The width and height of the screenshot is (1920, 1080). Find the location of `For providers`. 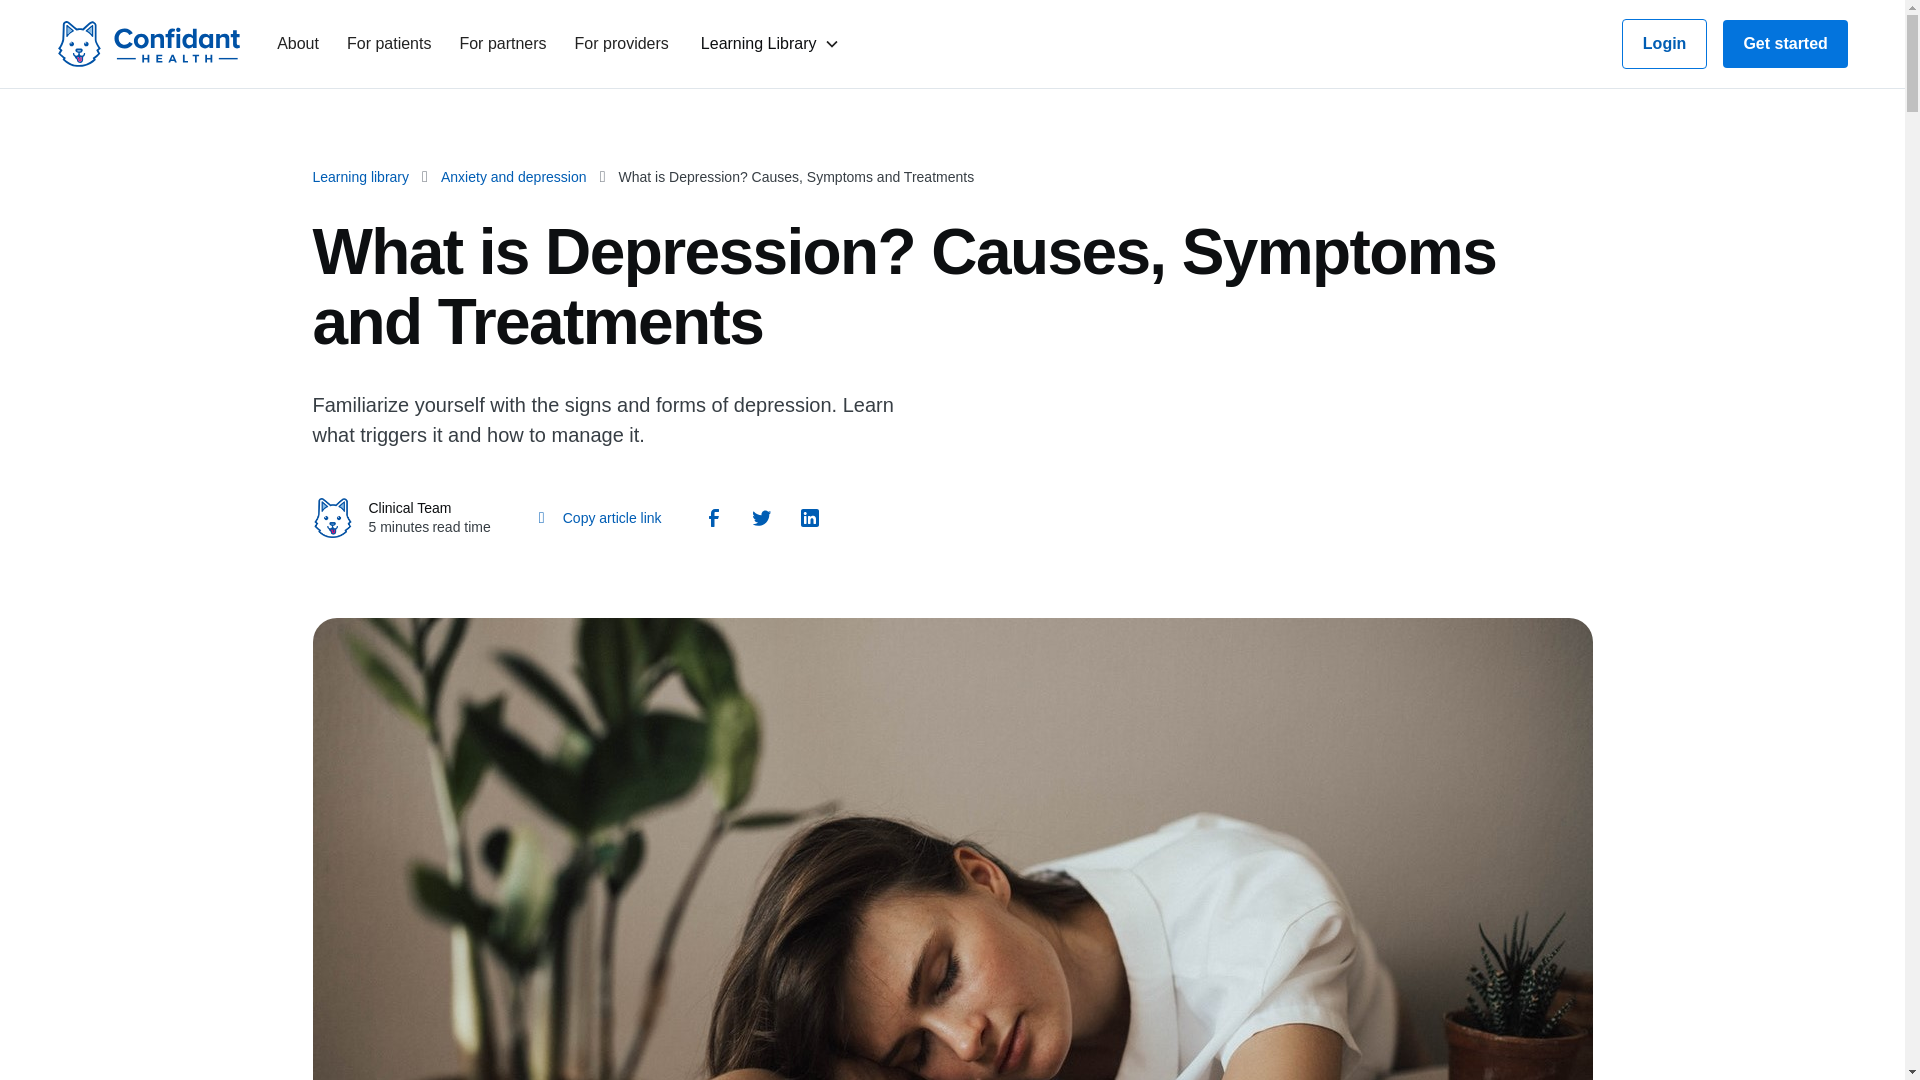

For providers is located at coordinates (624, 44).